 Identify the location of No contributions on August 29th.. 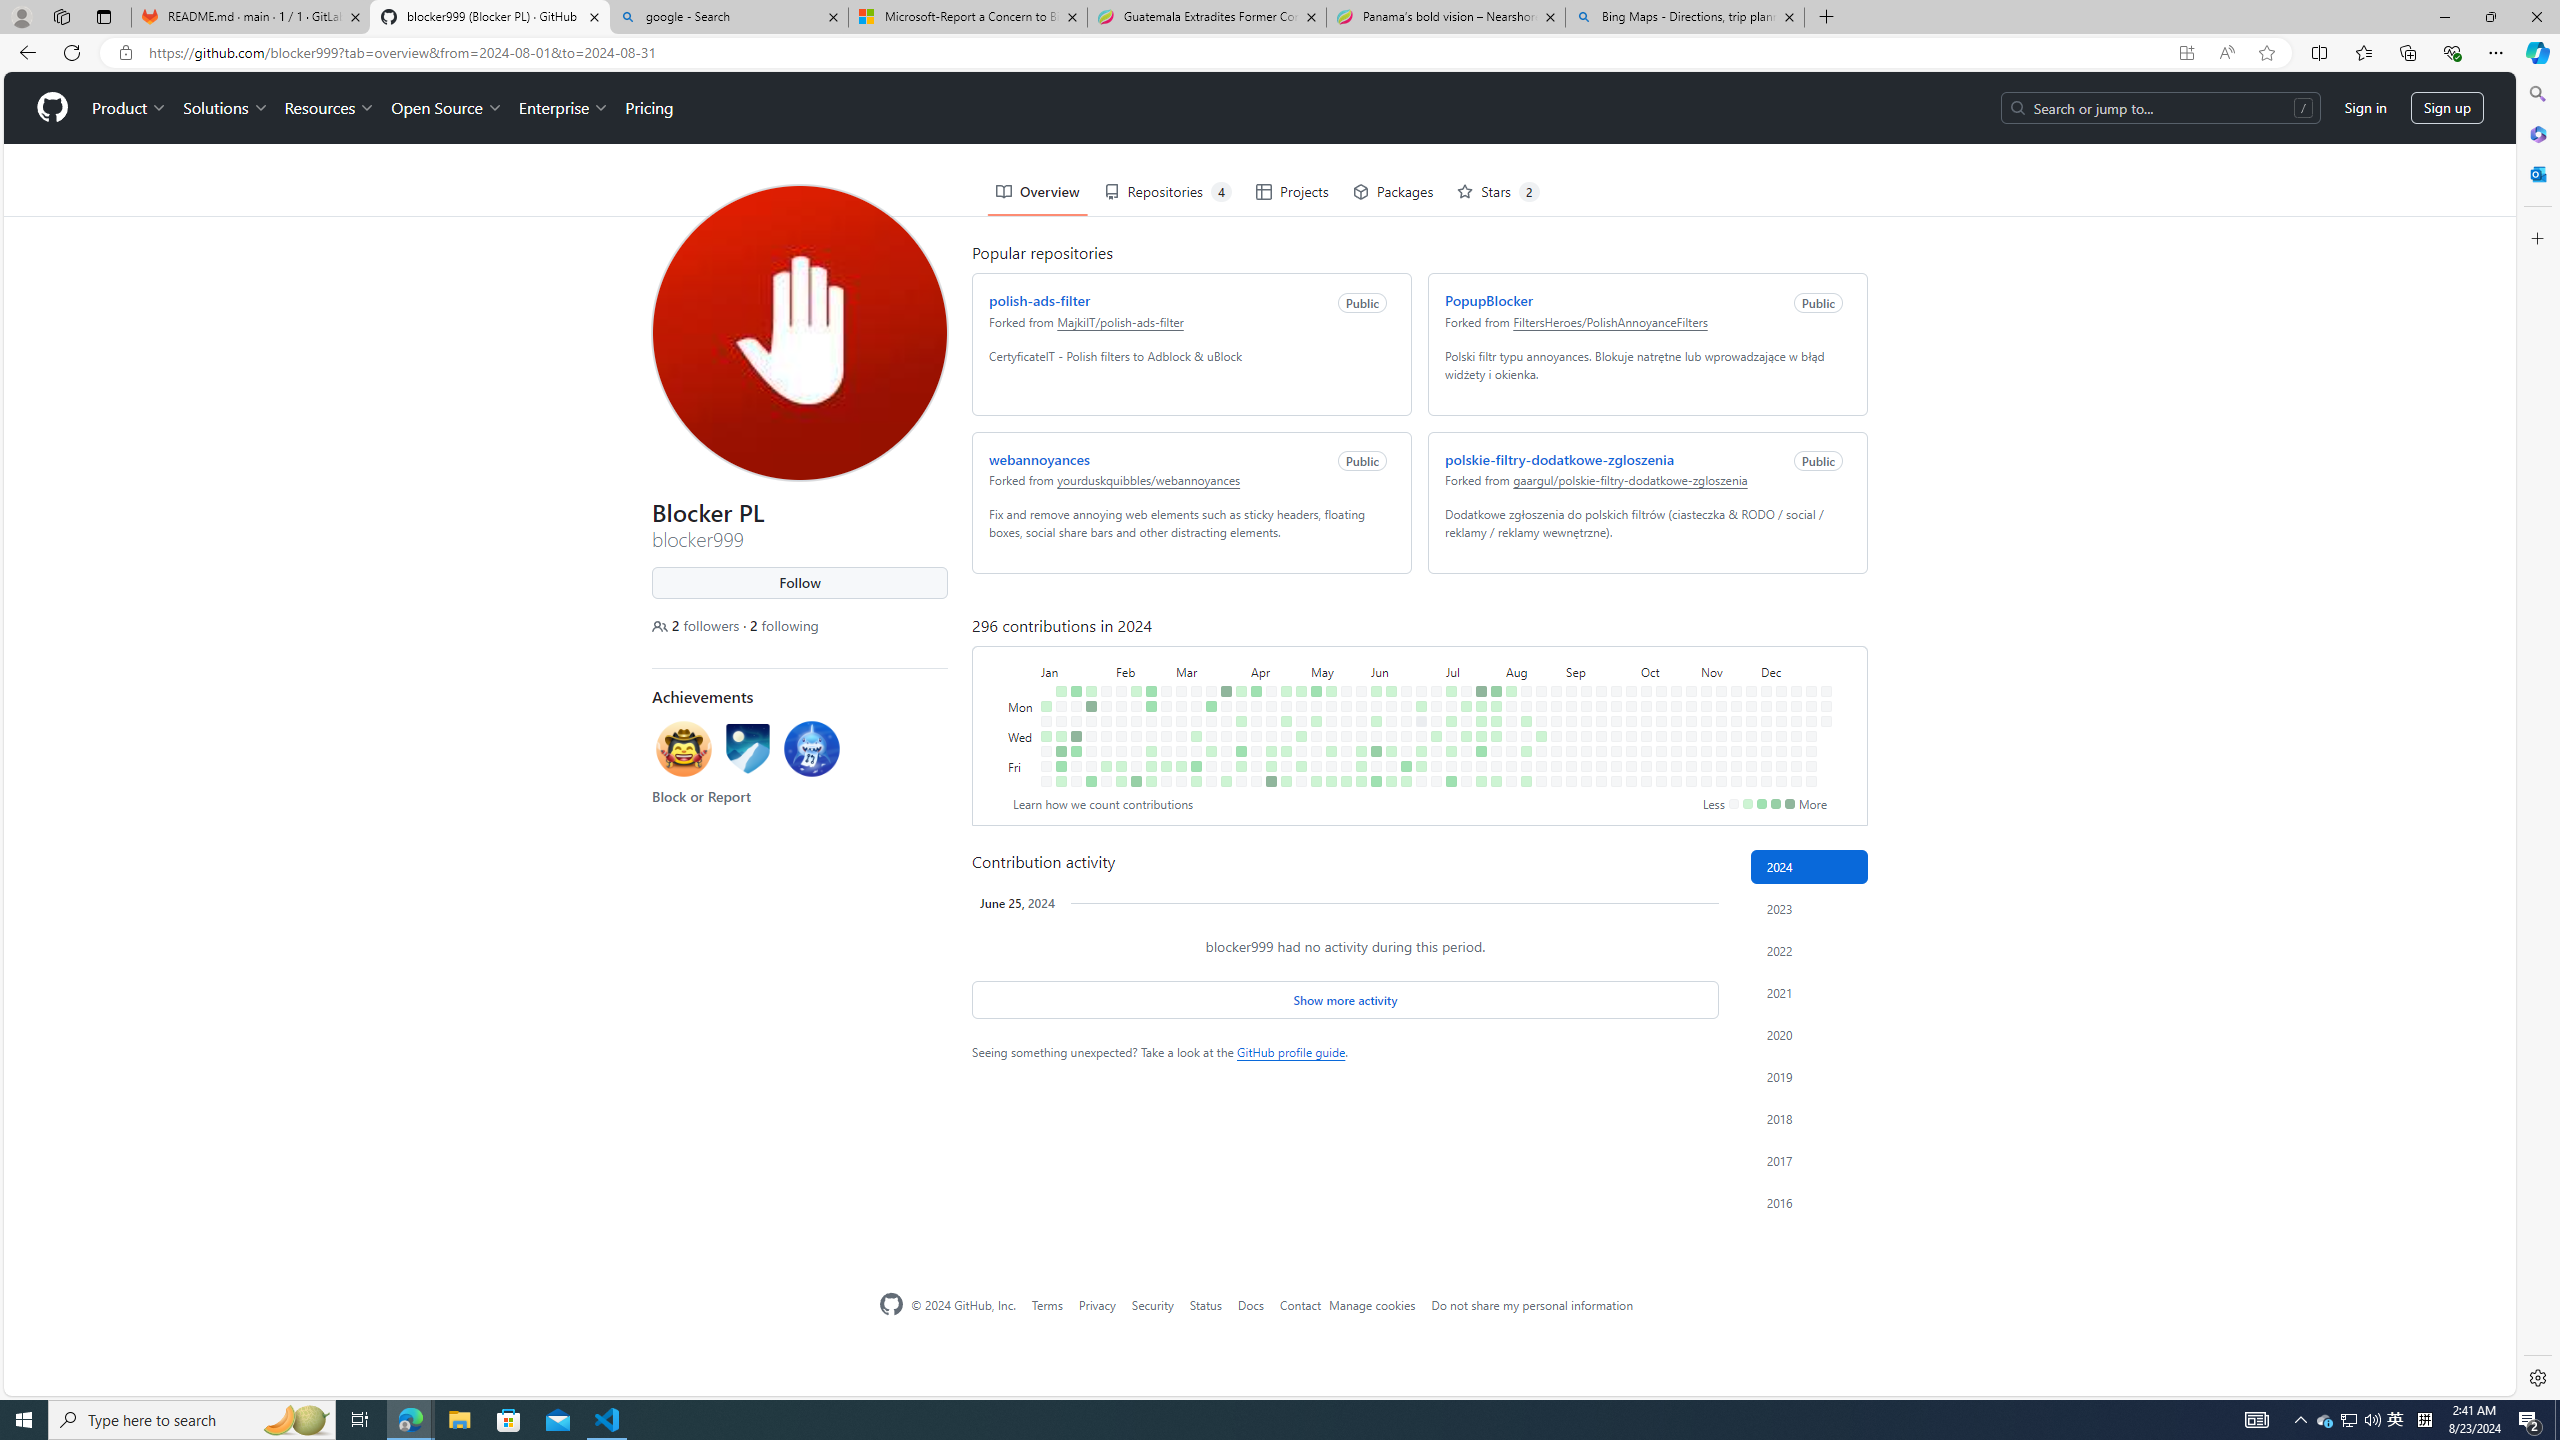
(1552, 679).